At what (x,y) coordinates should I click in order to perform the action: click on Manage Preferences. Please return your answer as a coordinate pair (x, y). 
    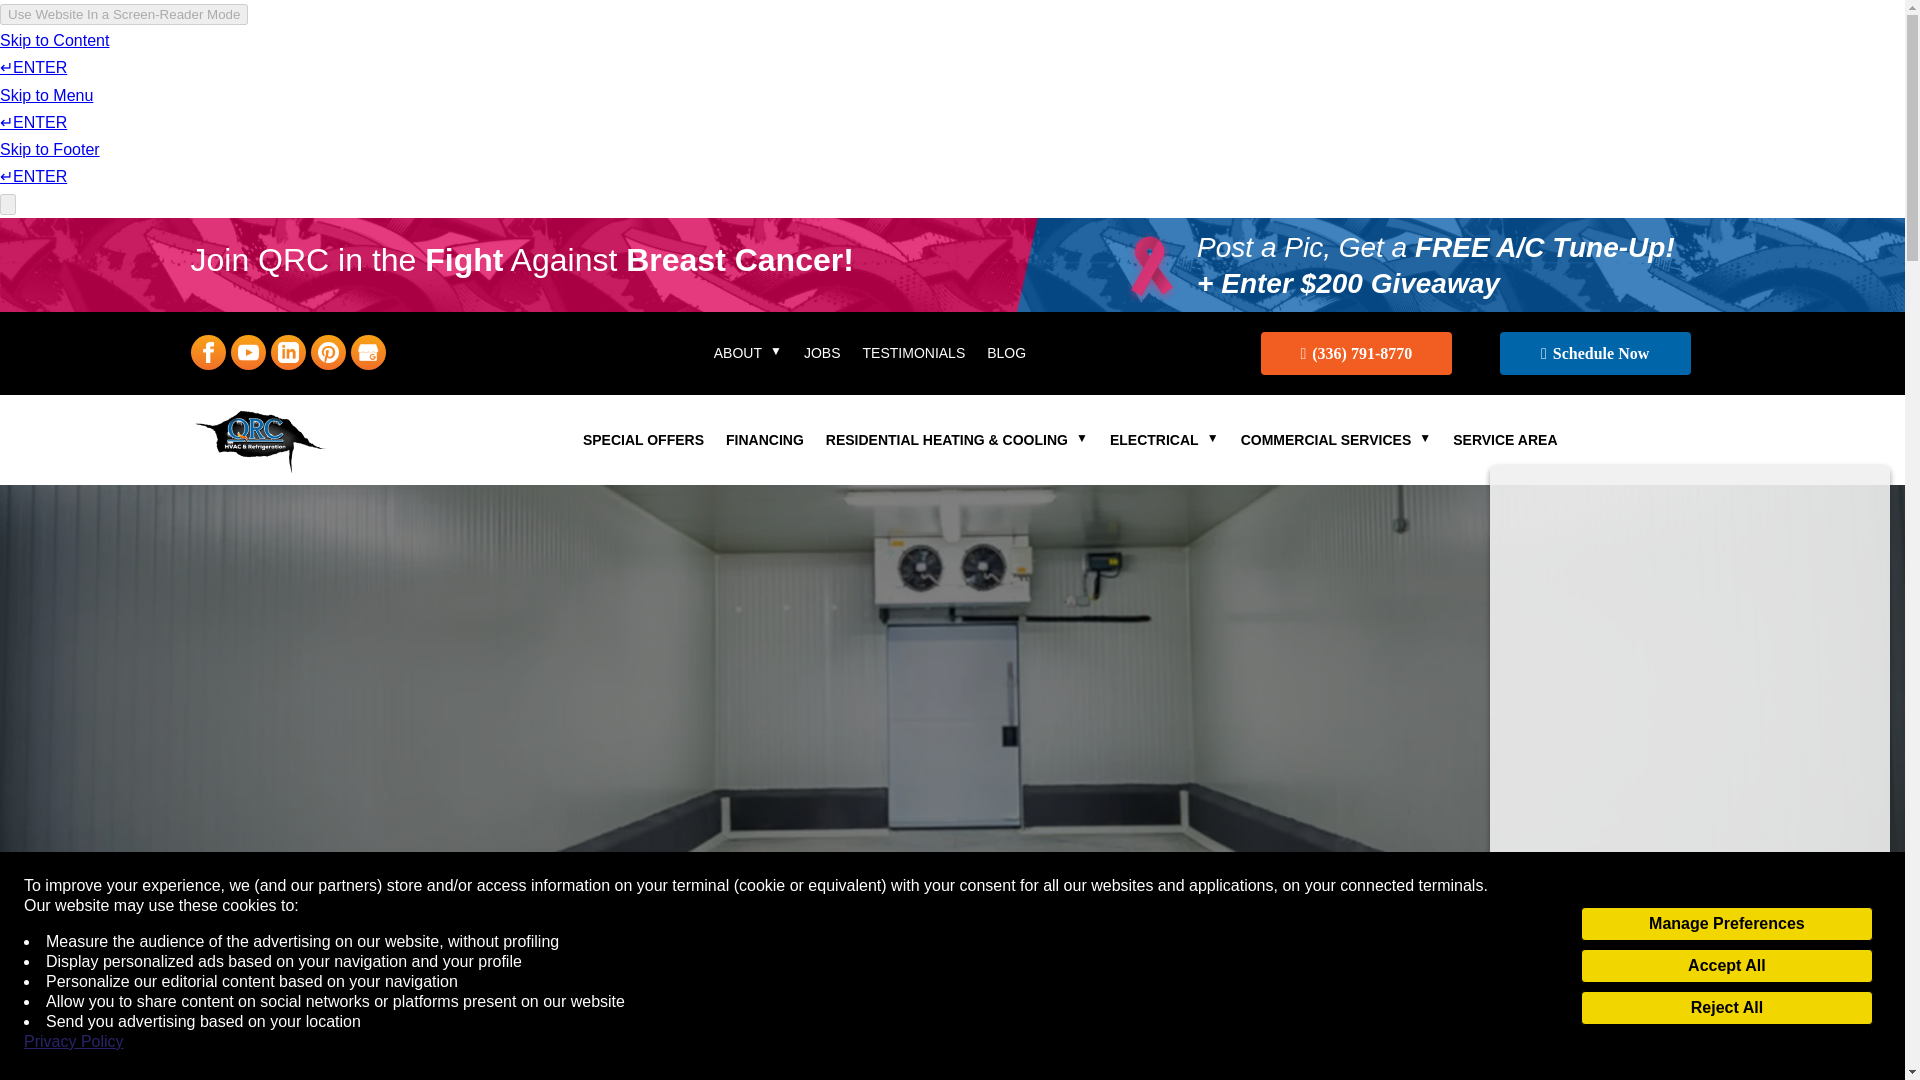
    Looking at the image, I should click on (1726, 924).